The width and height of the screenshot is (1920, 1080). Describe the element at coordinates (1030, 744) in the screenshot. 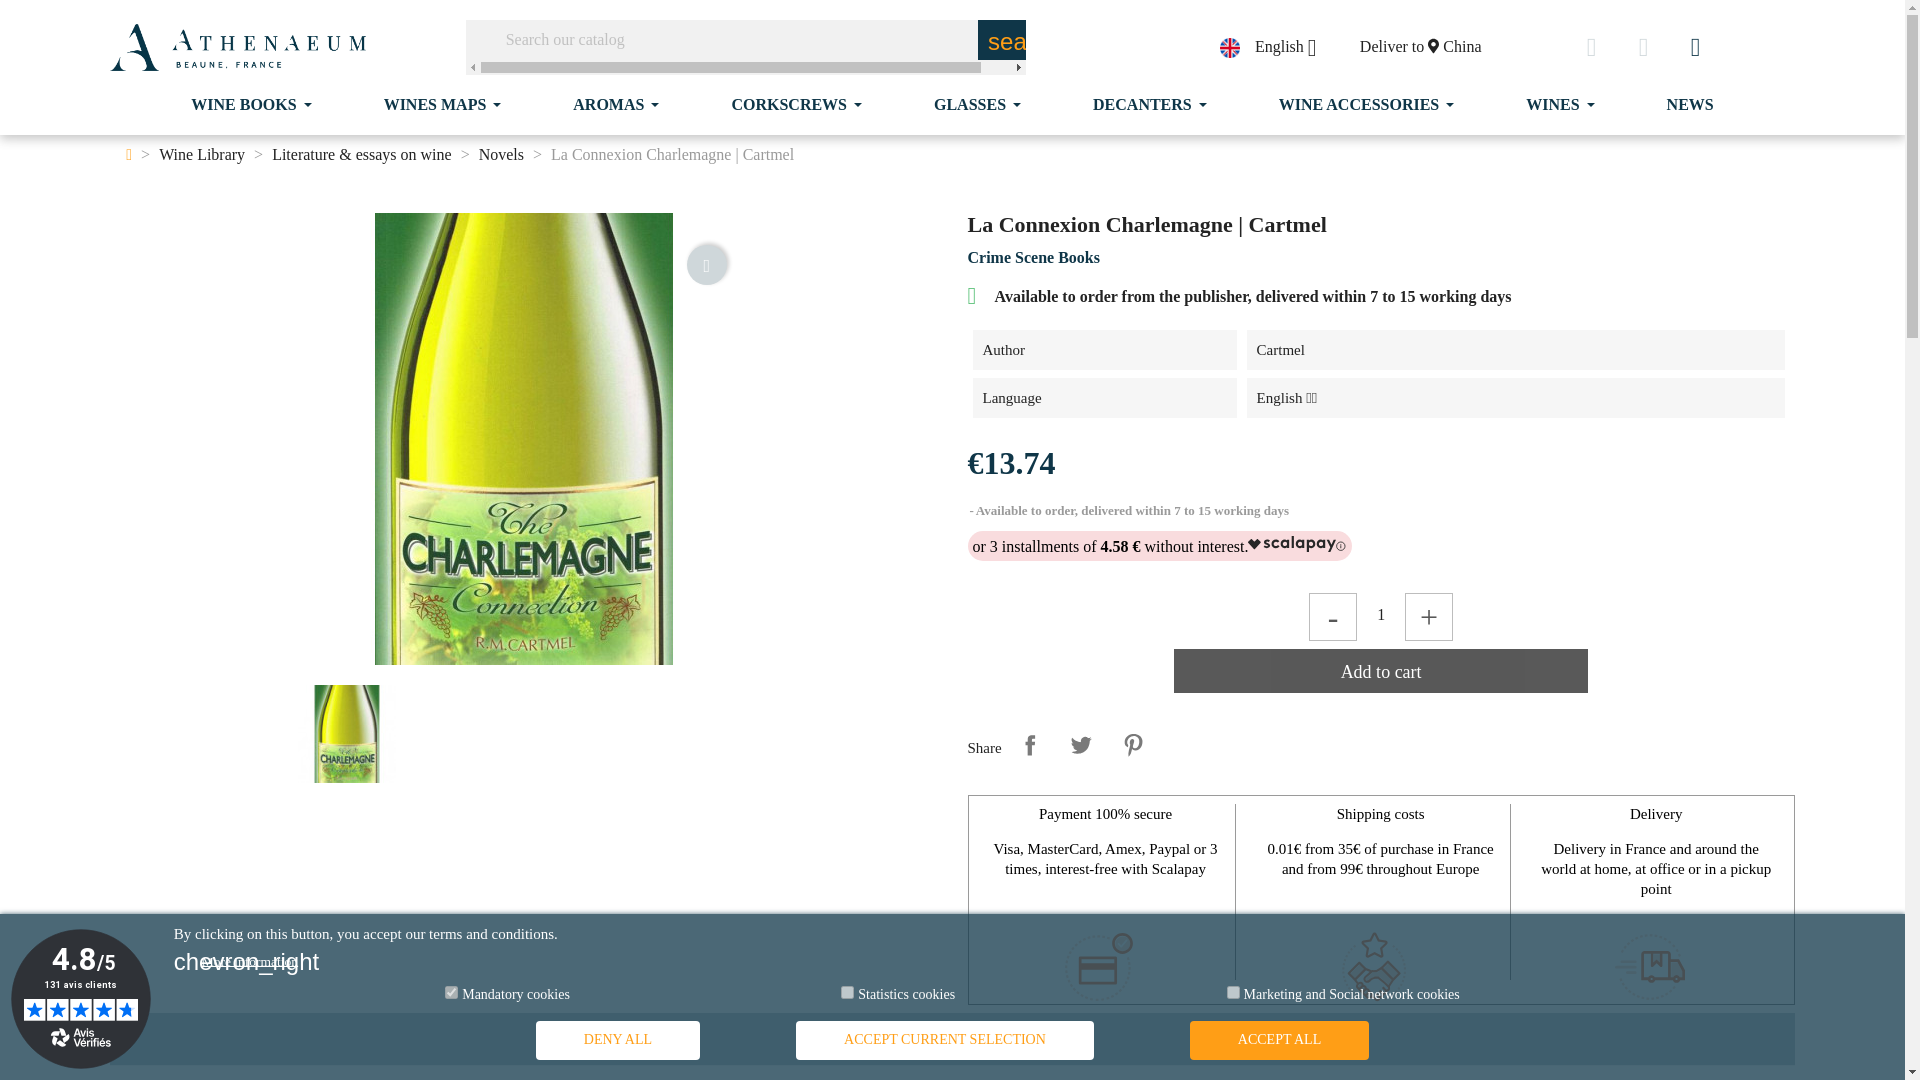

I see `Athenaeum` at that location.